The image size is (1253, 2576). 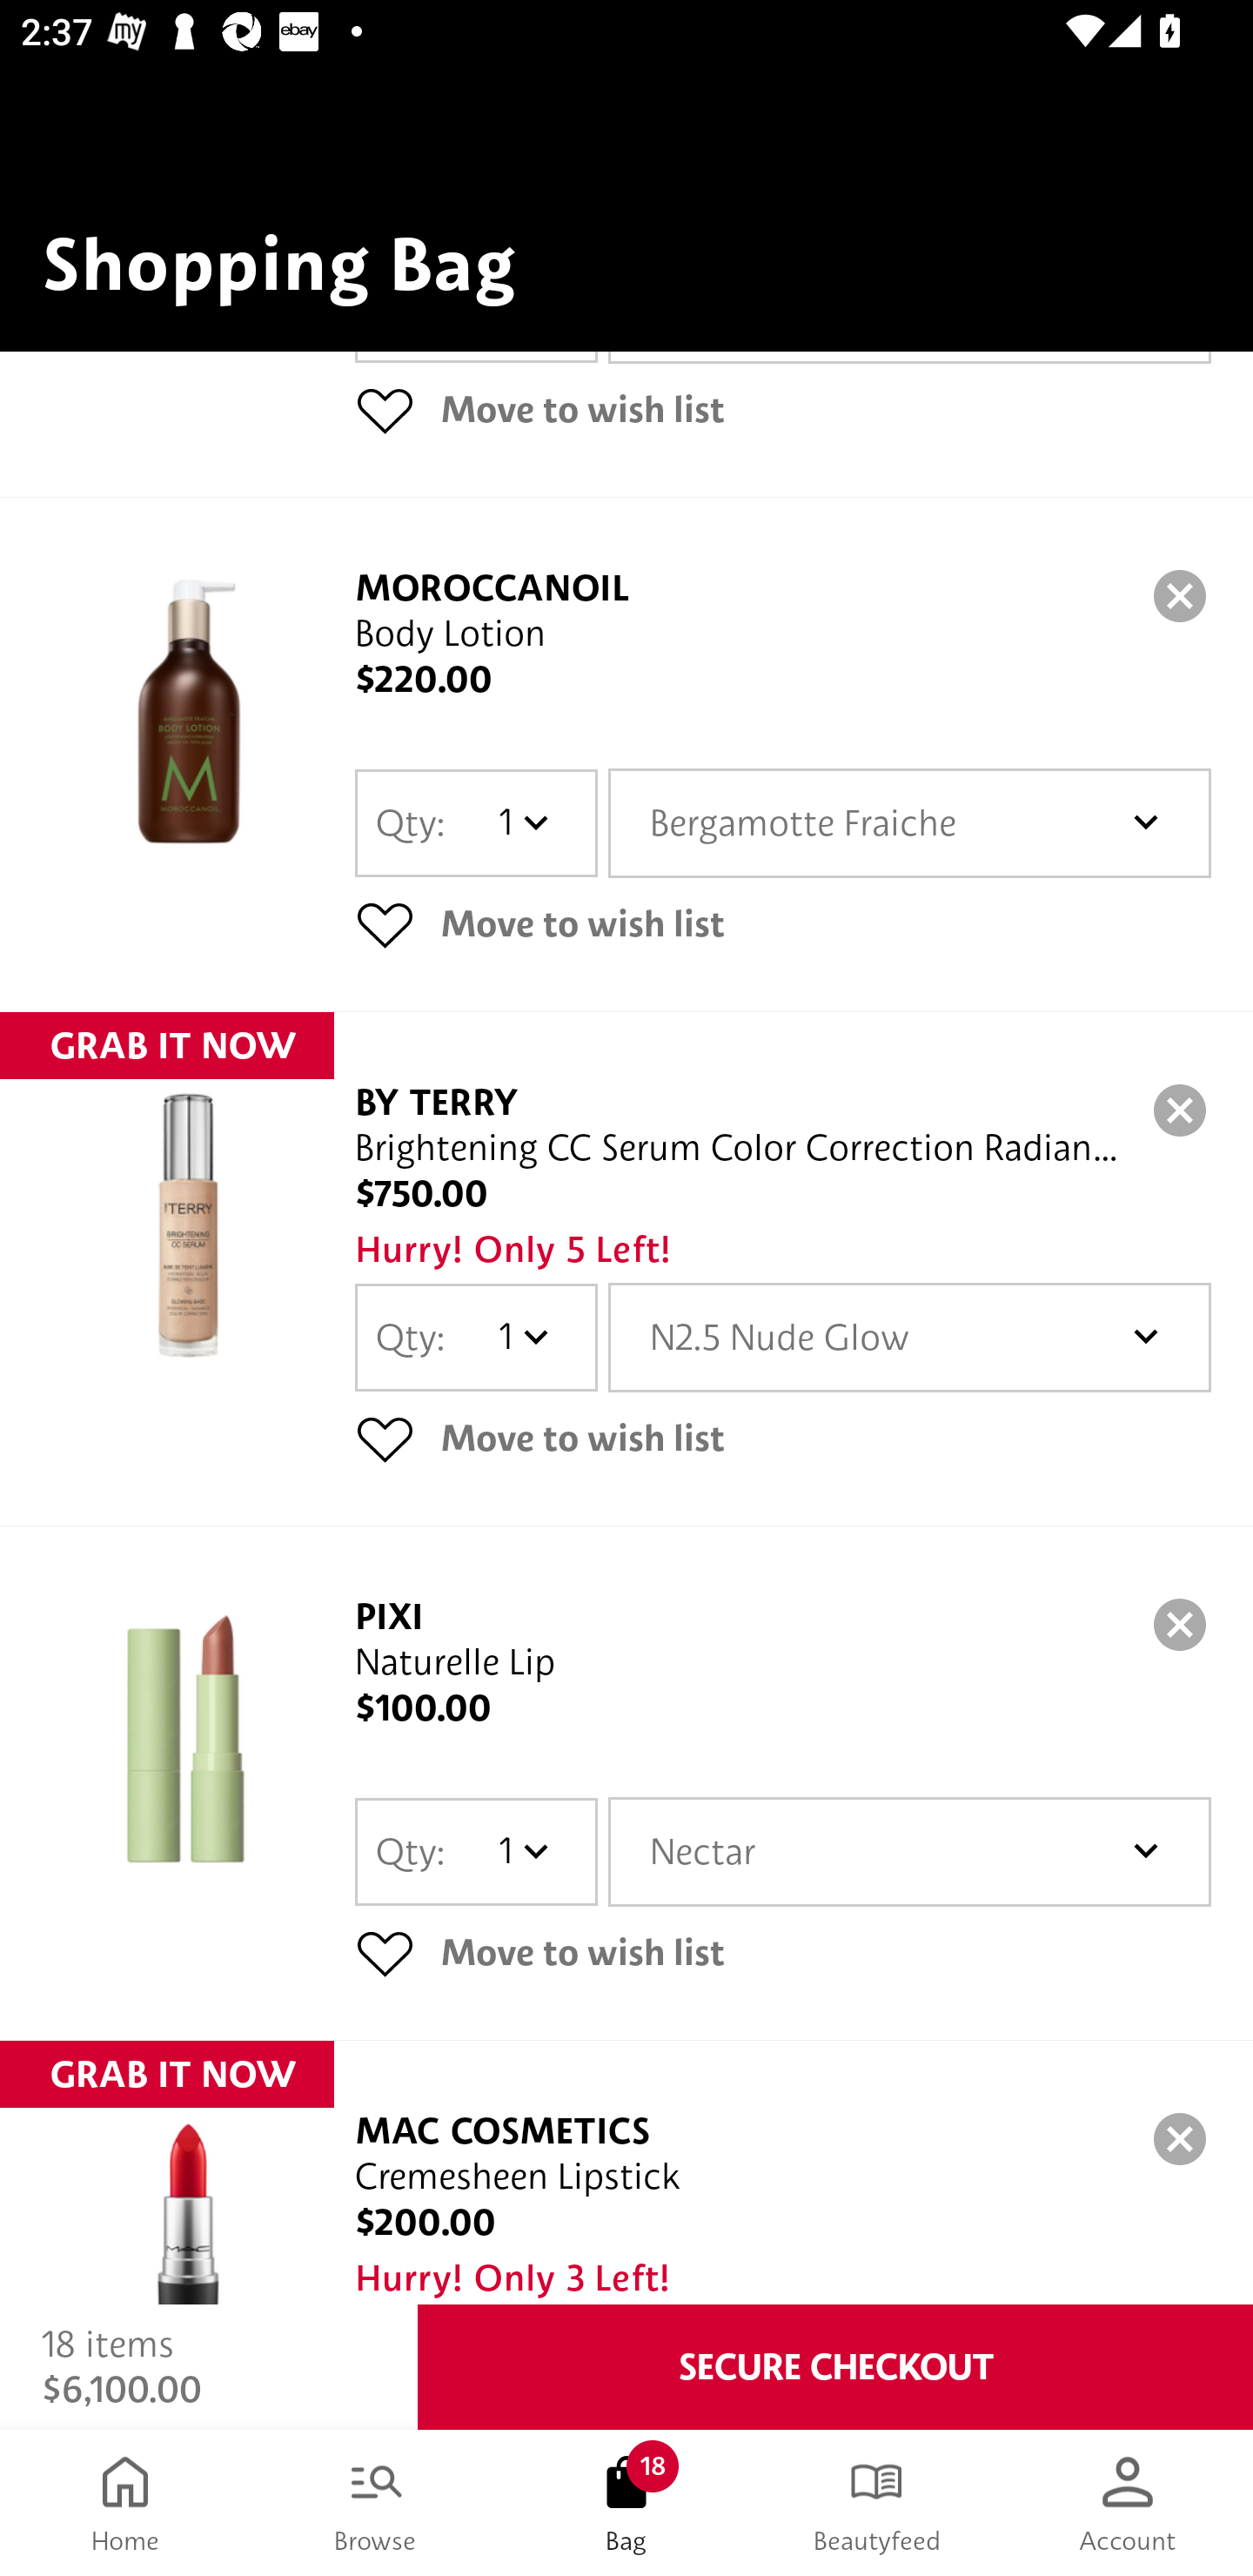 What do you see at coordinates (909, 822) in the screenshot?
I see `Bergamotte Fraiche` at bounding box center [909, 822].